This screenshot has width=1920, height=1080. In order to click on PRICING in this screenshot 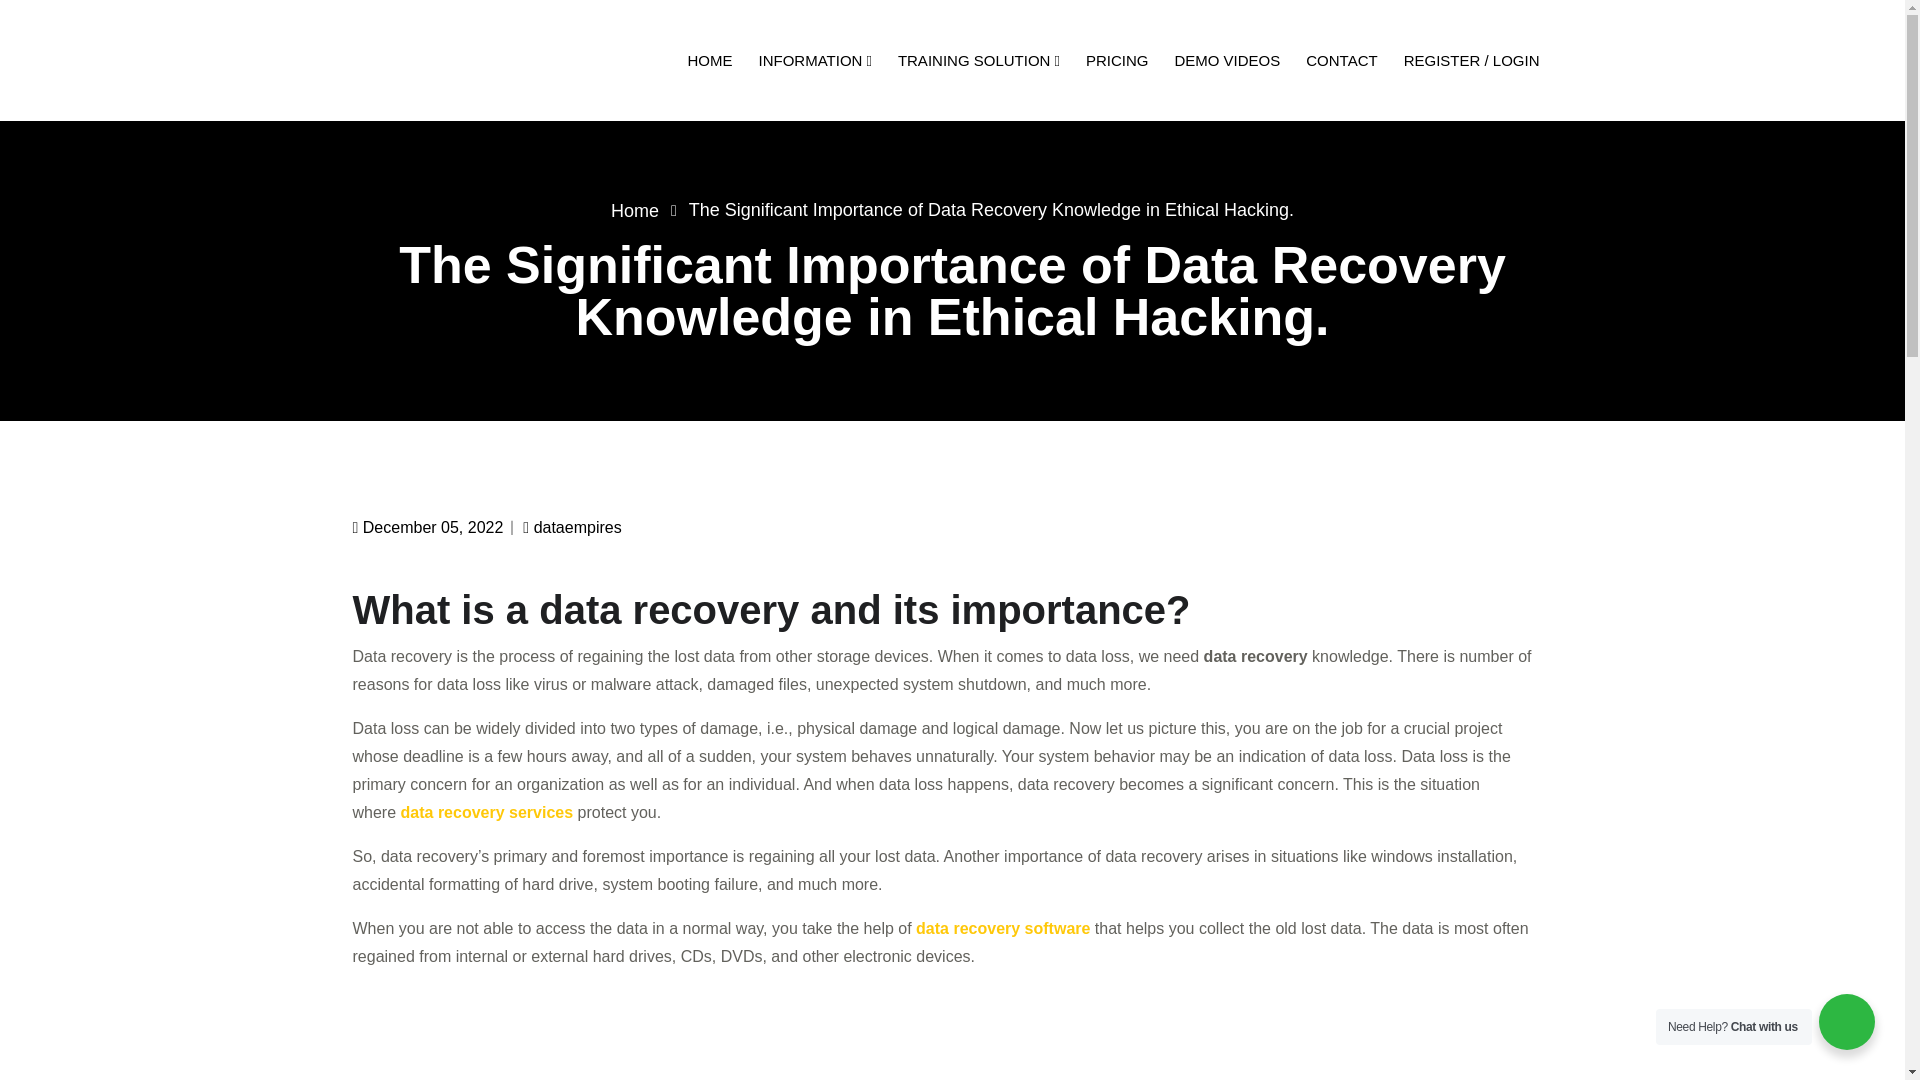, I will do `click(1117, 60)`.